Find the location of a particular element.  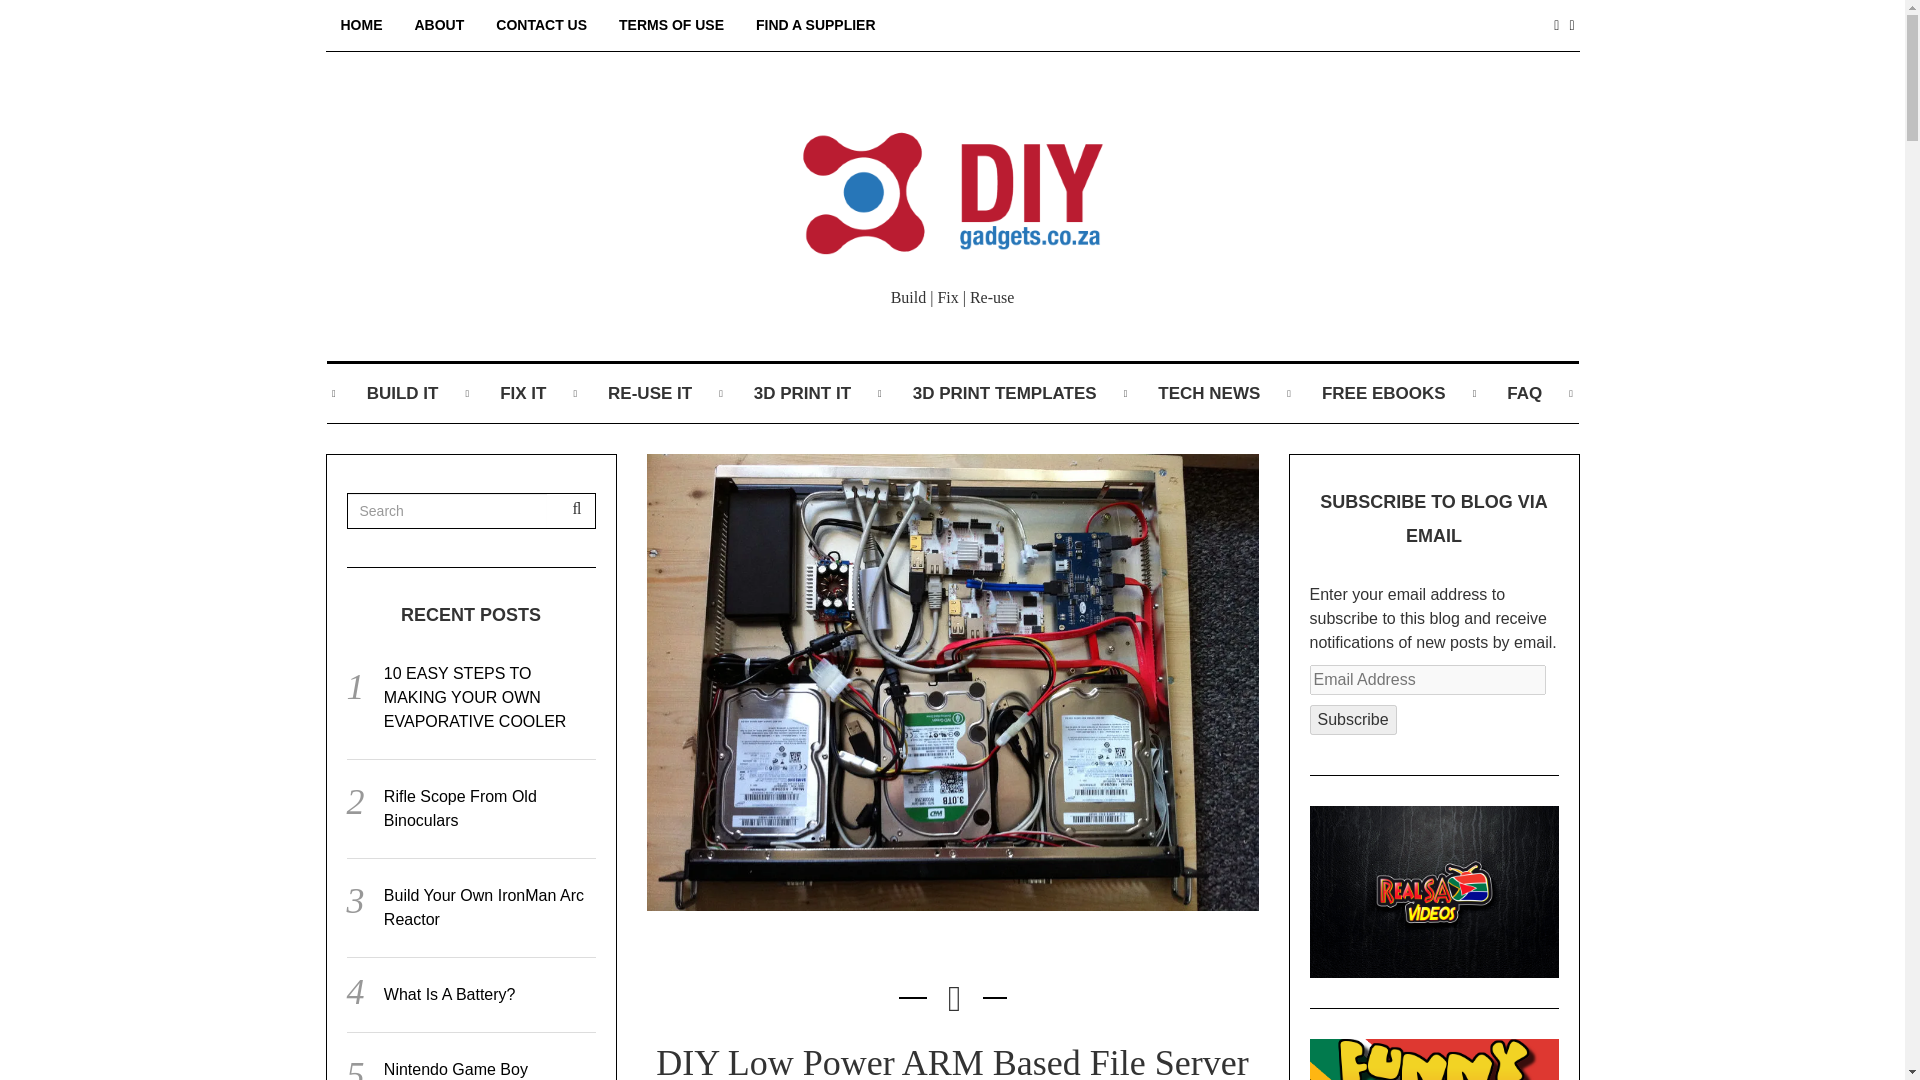

3D PRINT TEMPLATES is located at coordinates (1005, 394).